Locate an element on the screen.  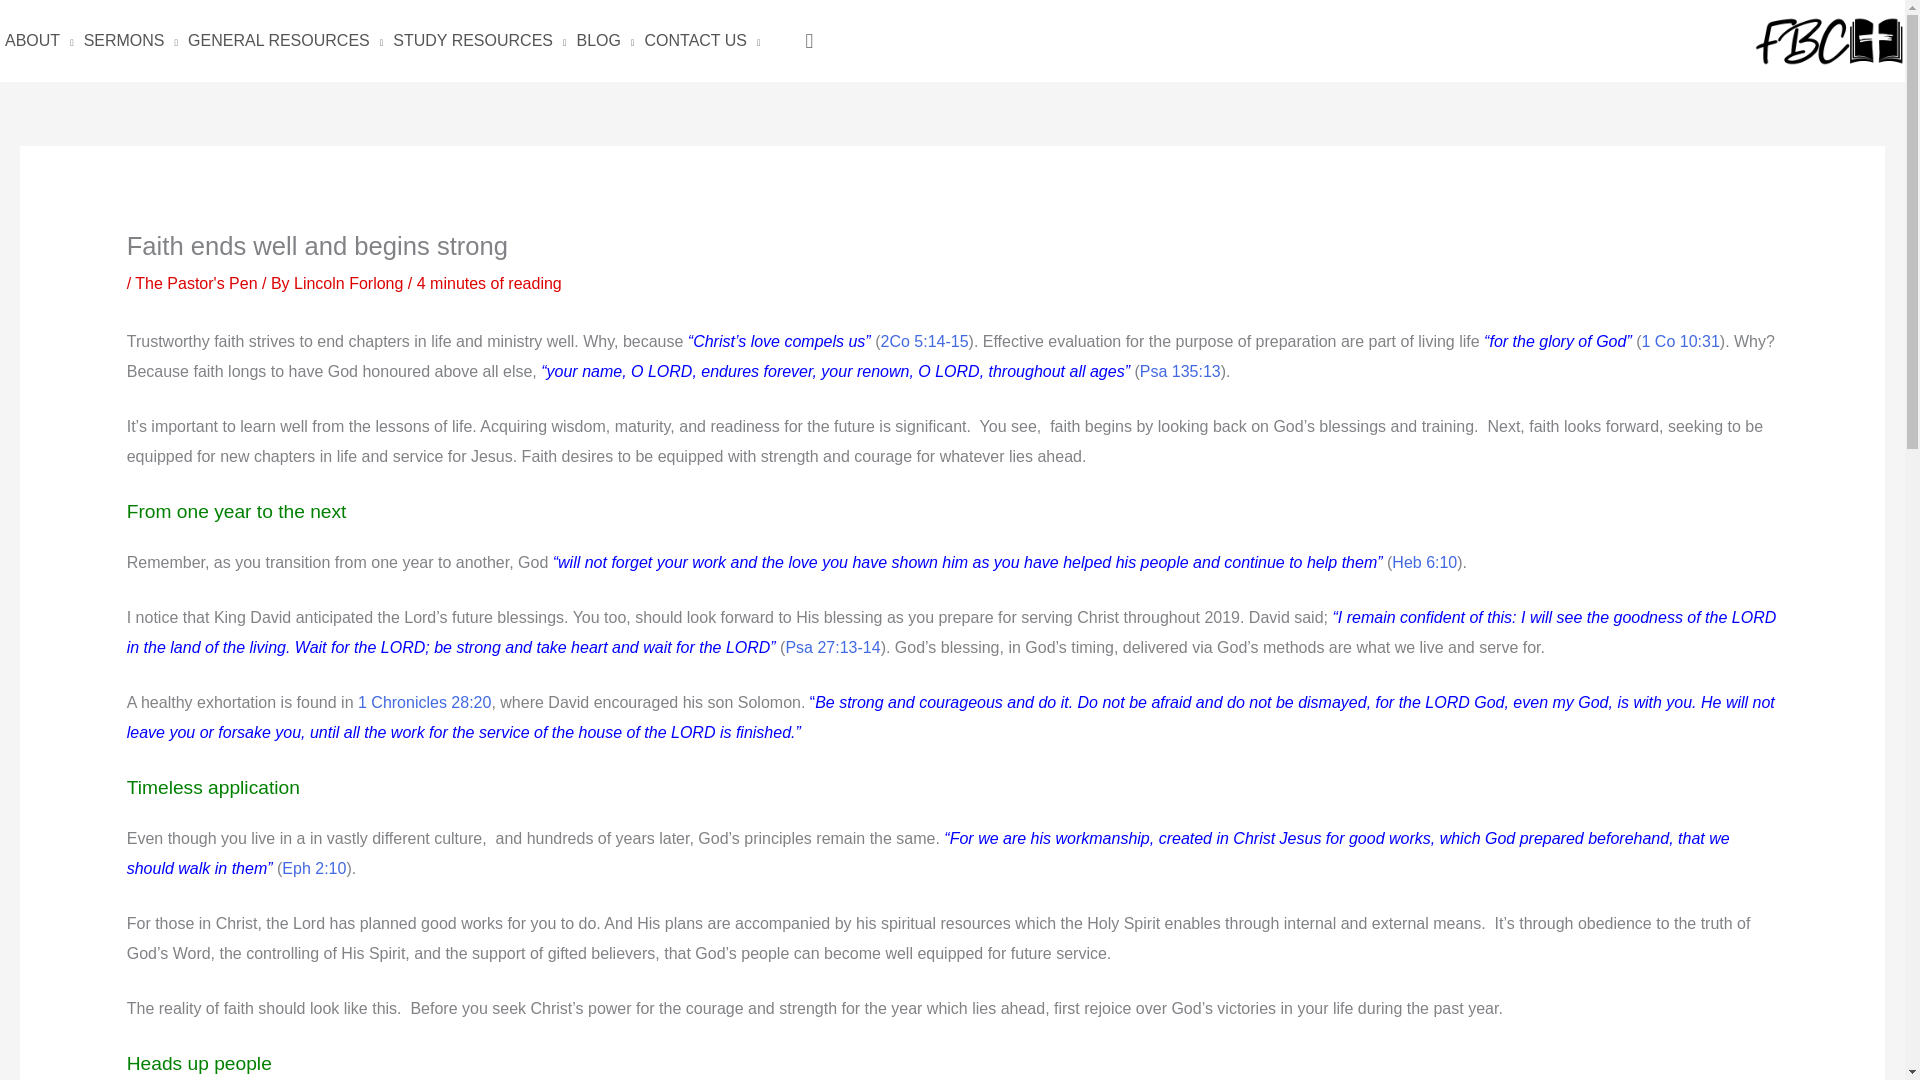
GENERAL RESOURCES is located at coordinates (284, 40).